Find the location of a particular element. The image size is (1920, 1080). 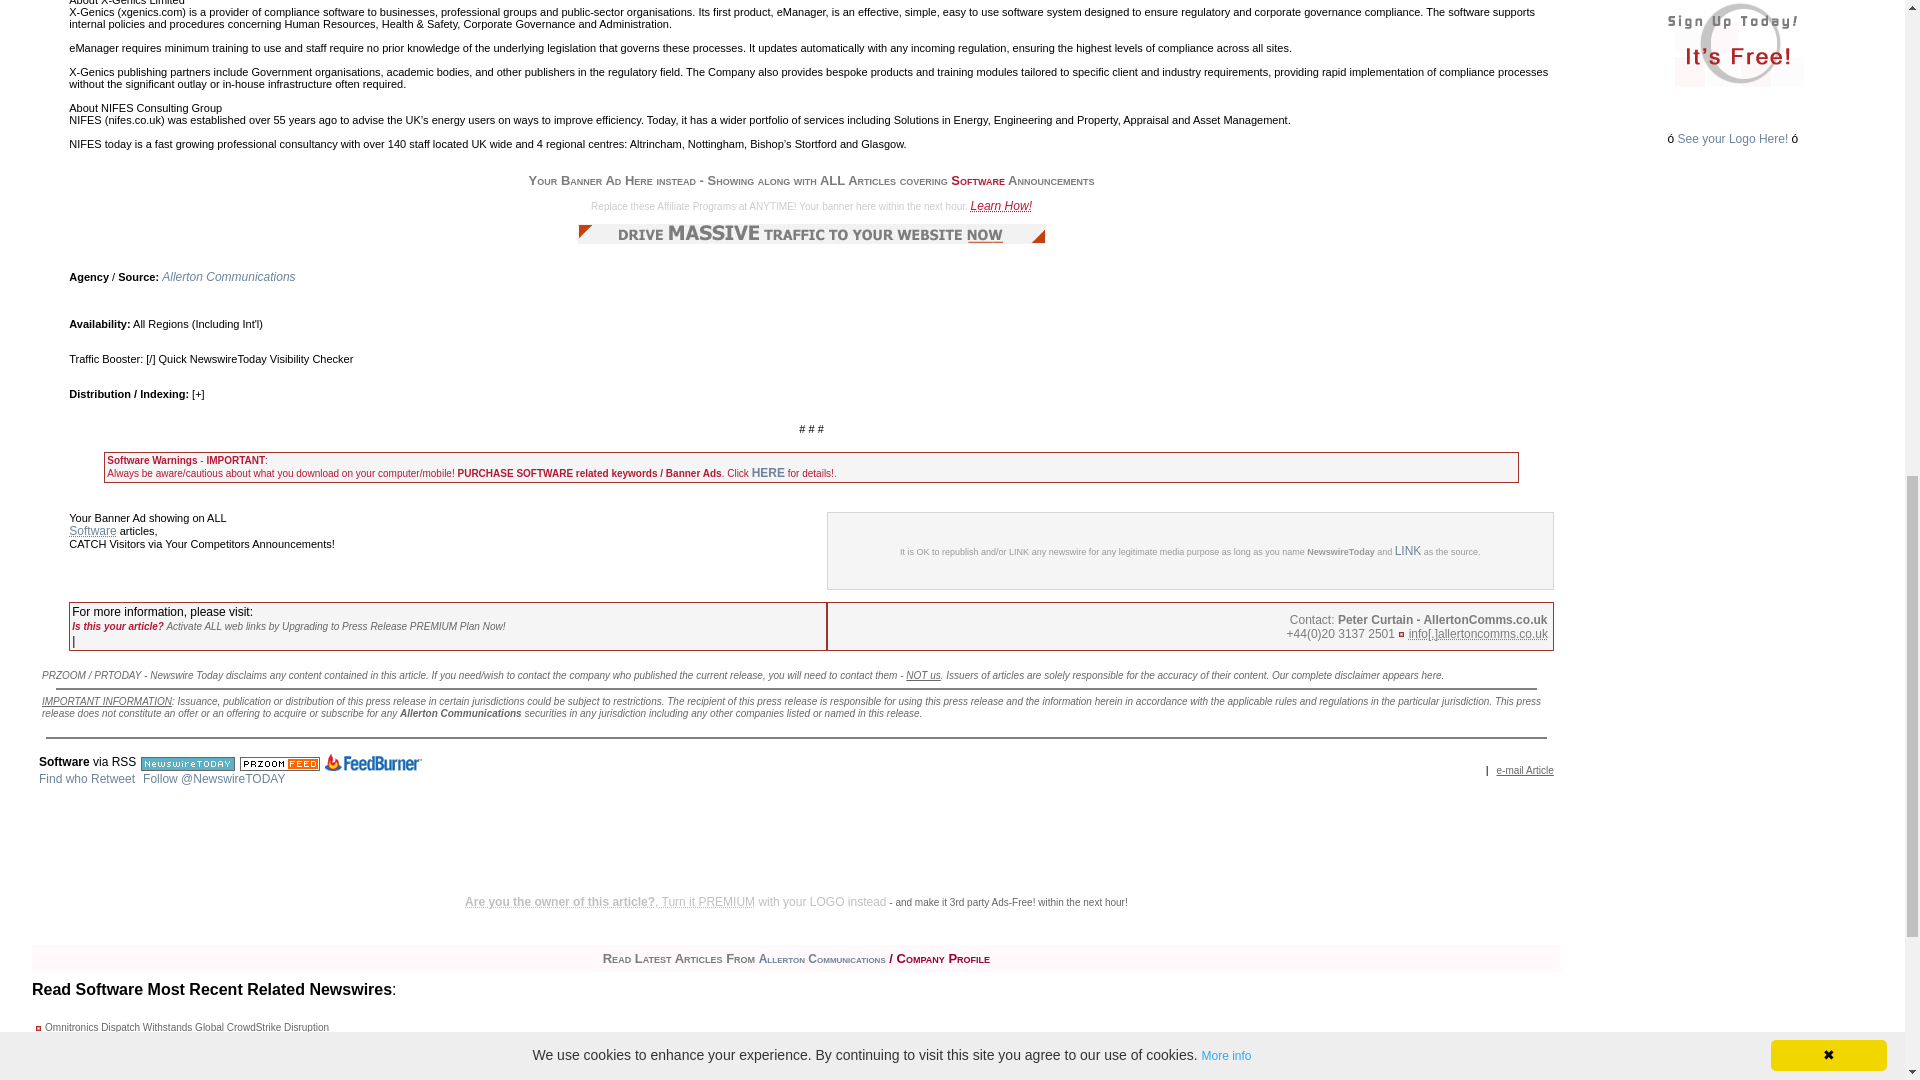

LINK is located at coordinates (1408, 551).